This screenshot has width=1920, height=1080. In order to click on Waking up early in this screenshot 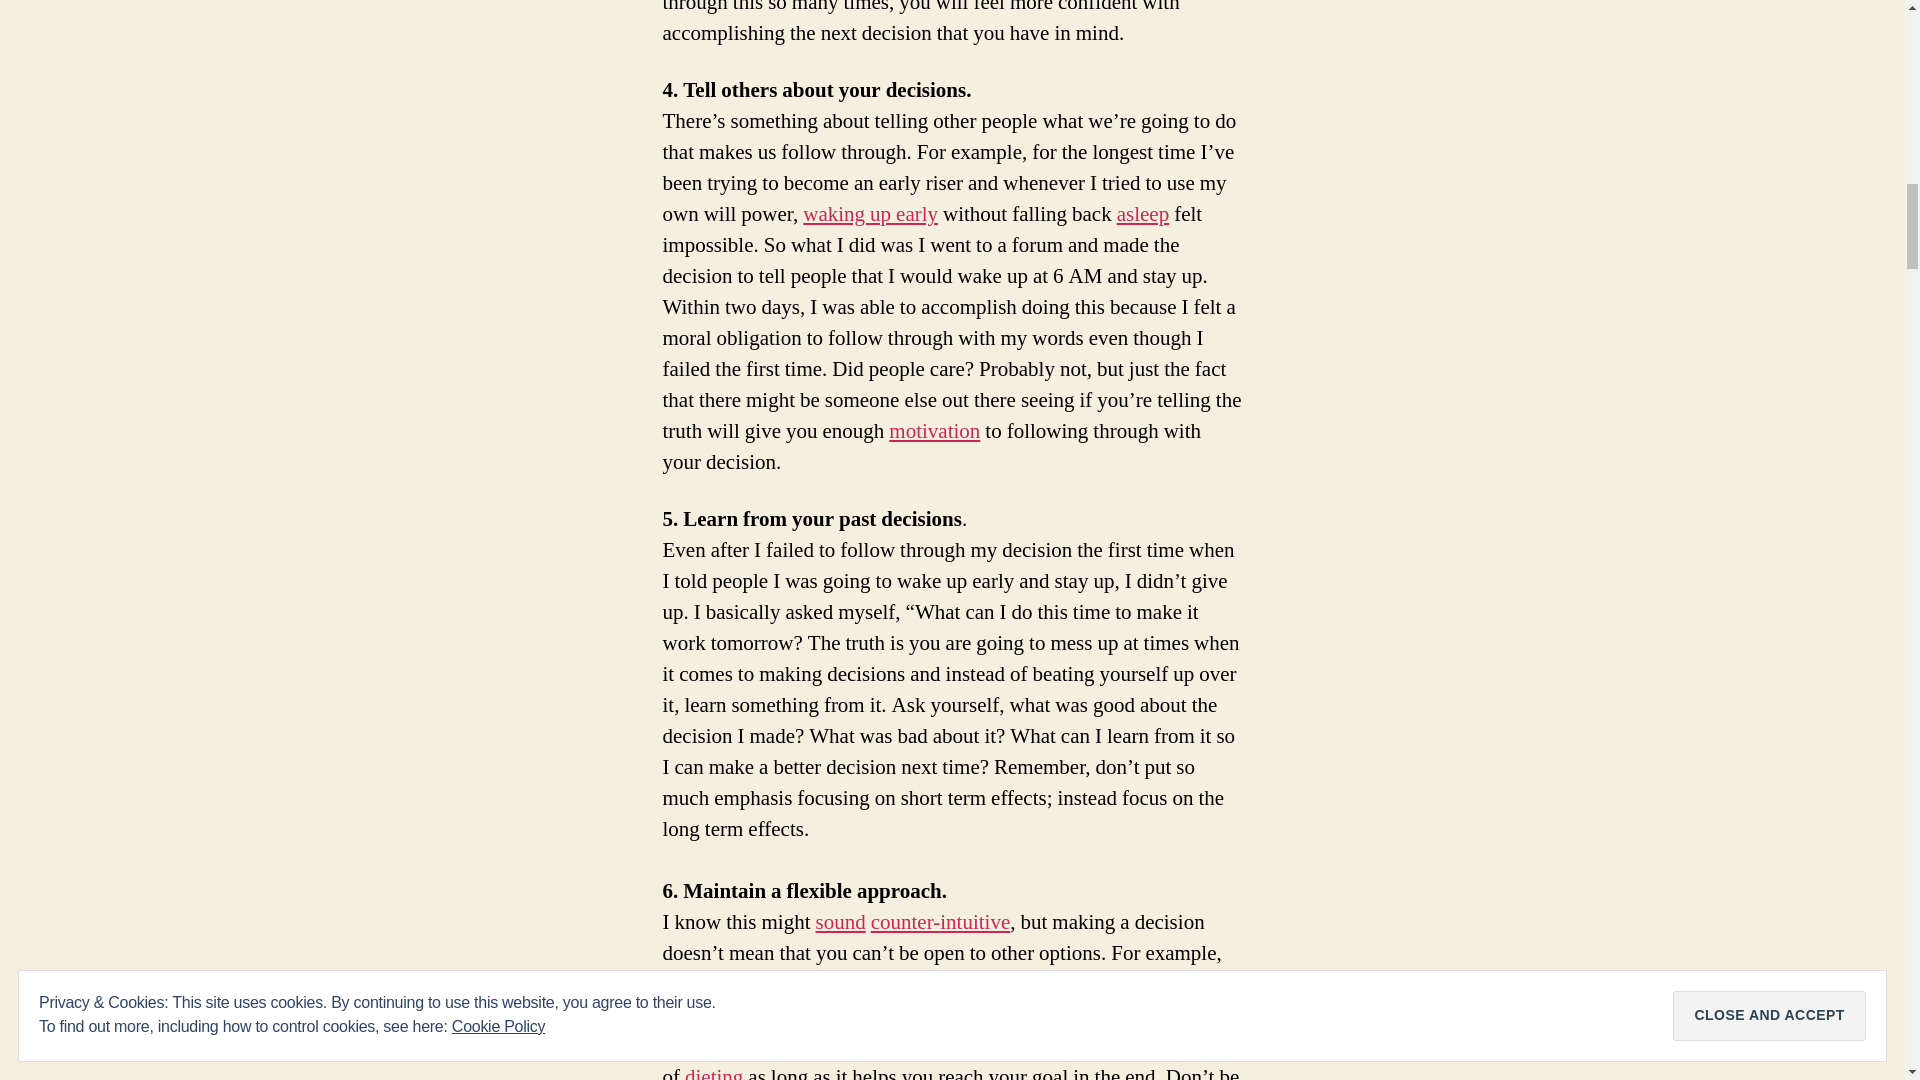, I will do `click(870, 214)`.